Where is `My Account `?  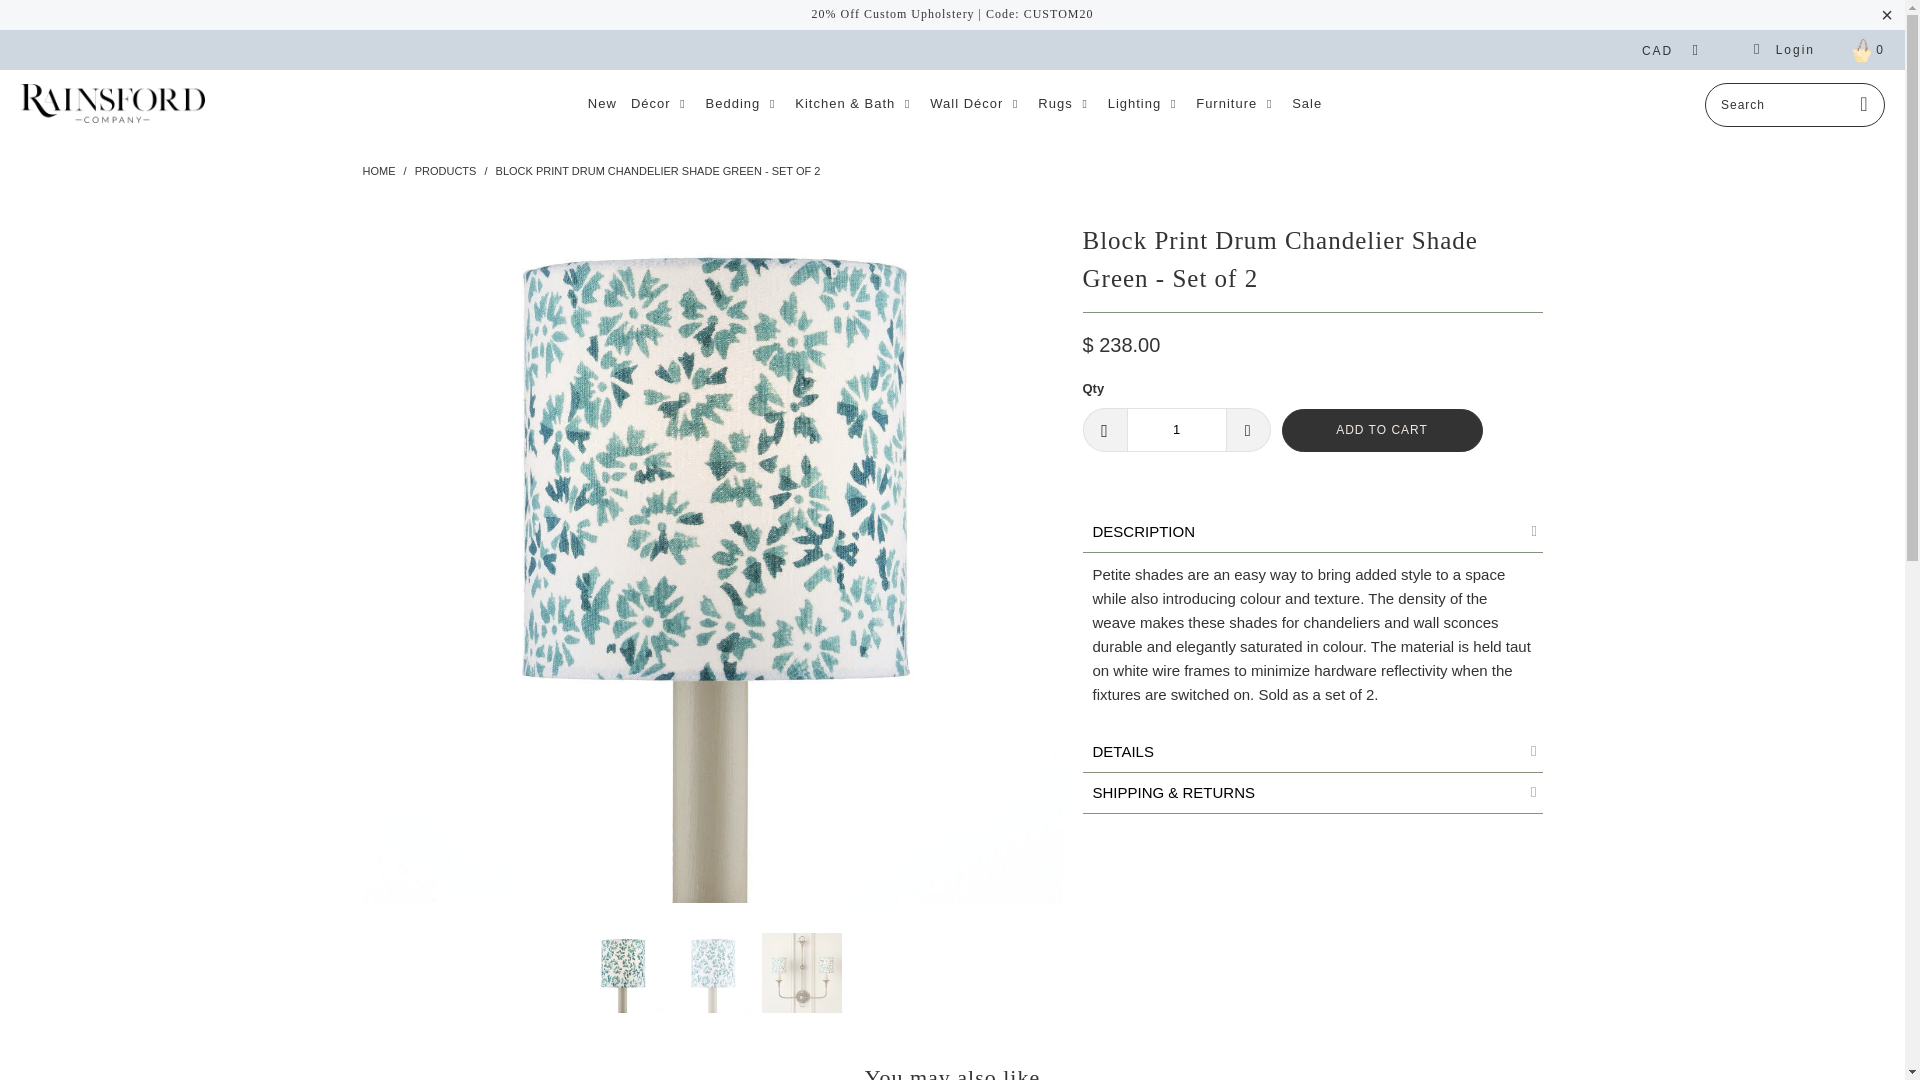
My Account  is located at coordinates (1784, 50).